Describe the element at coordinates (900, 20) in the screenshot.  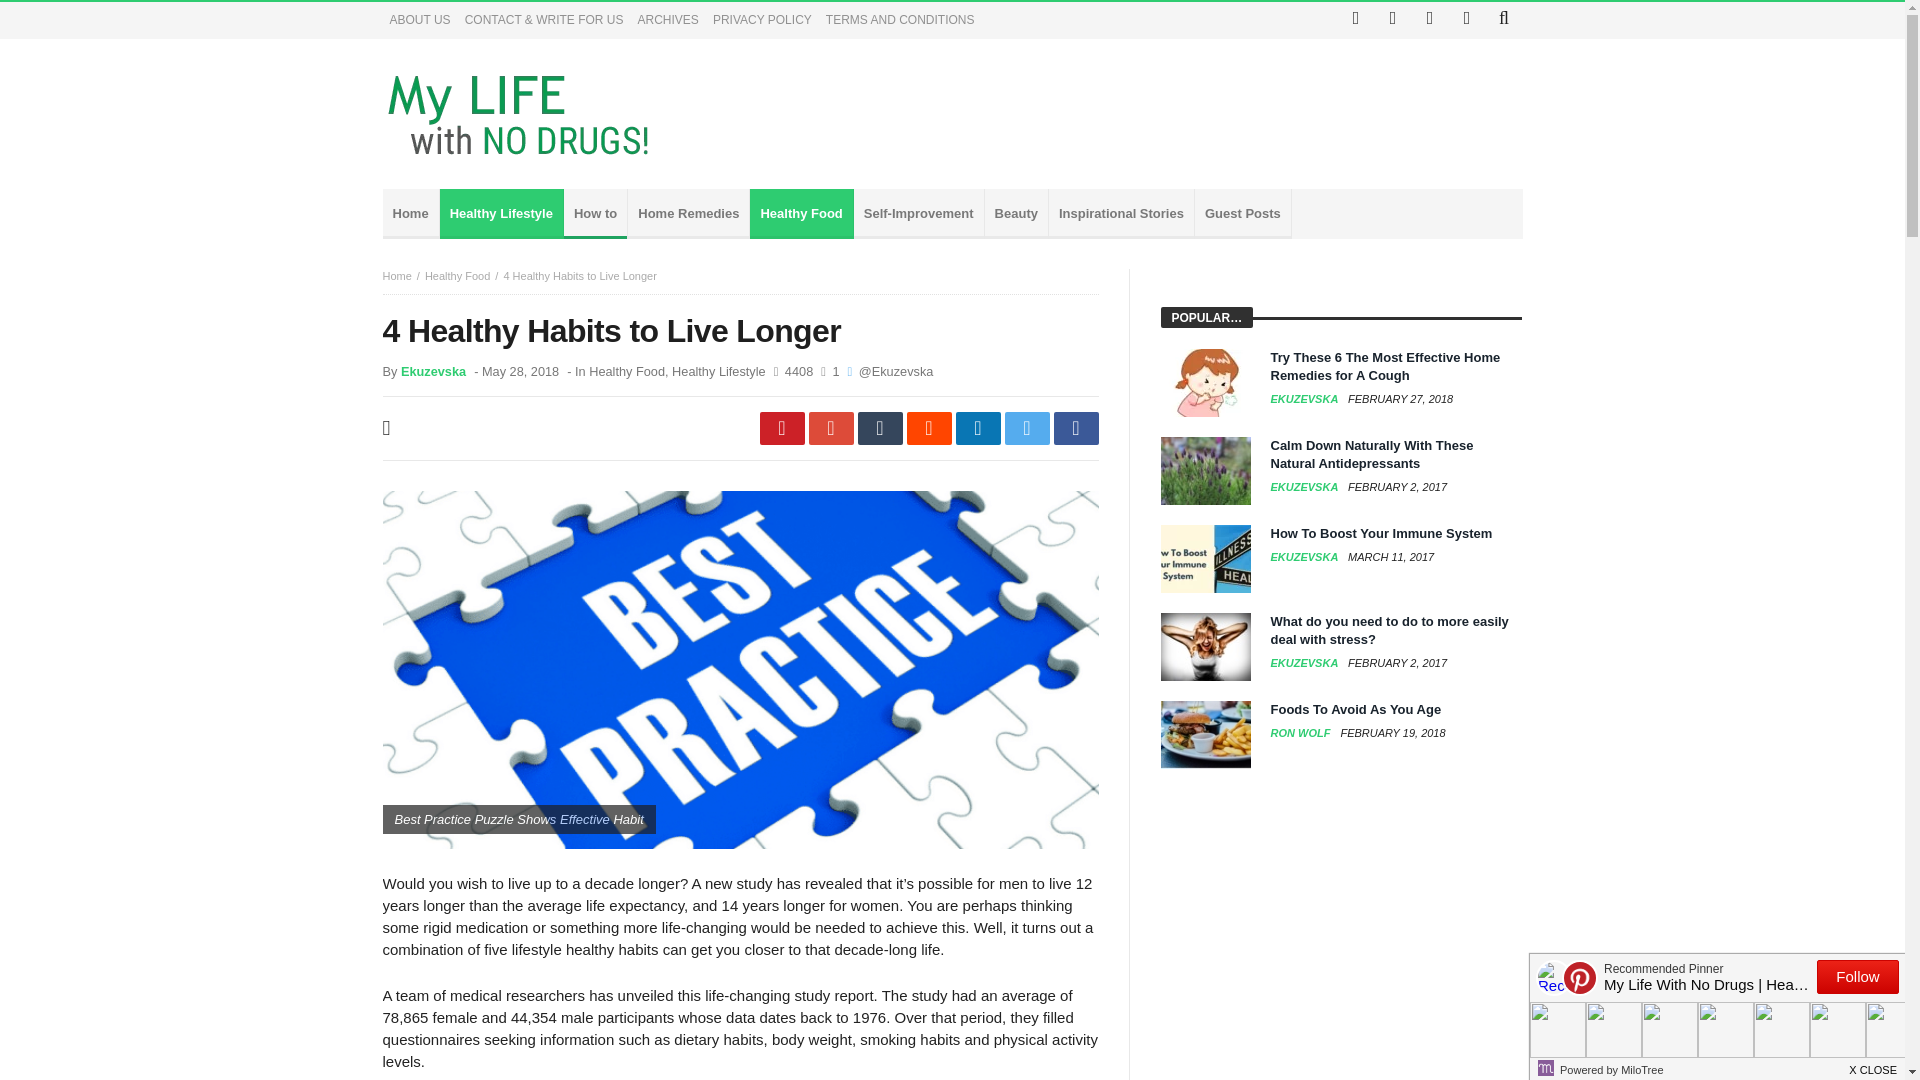
I see `TERMS AND CONDITIONS` at that location.